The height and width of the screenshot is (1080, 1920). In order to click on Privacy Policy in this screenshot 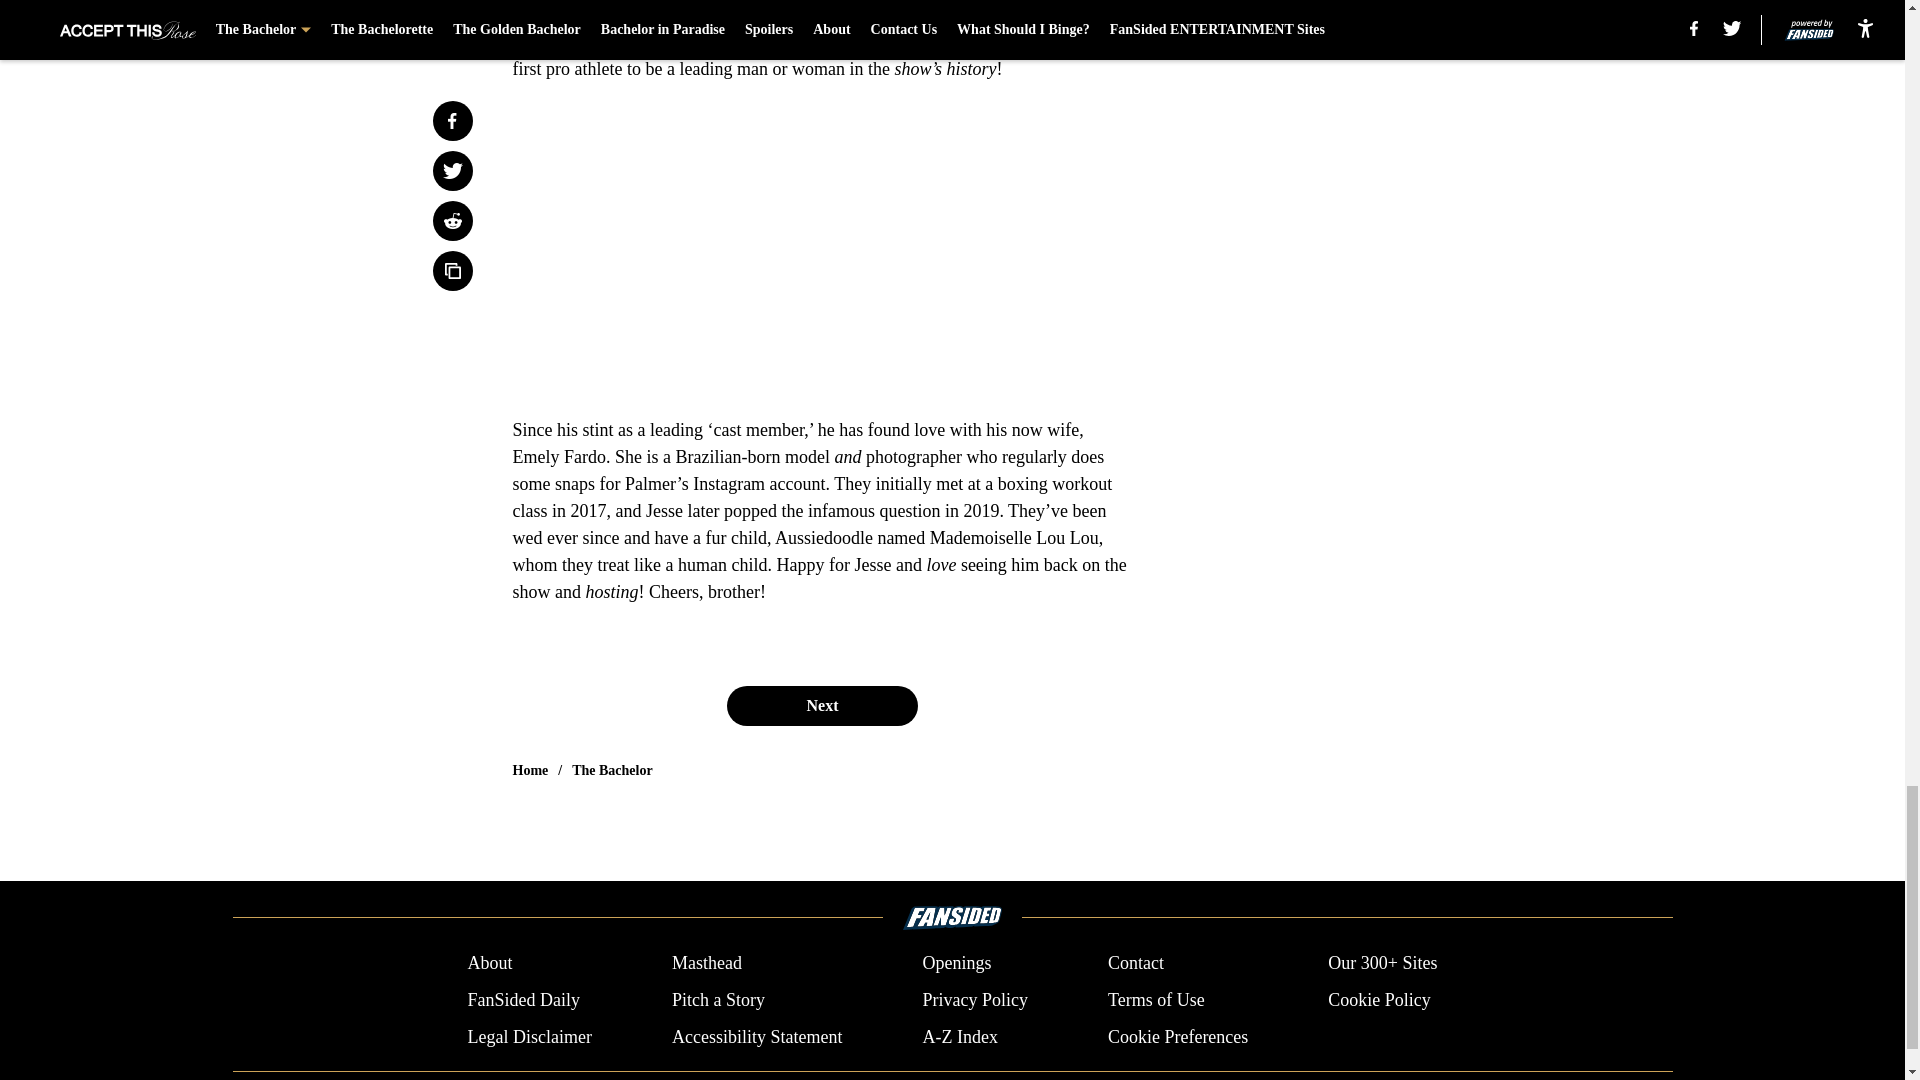, I will do `click(974, 1000)`.